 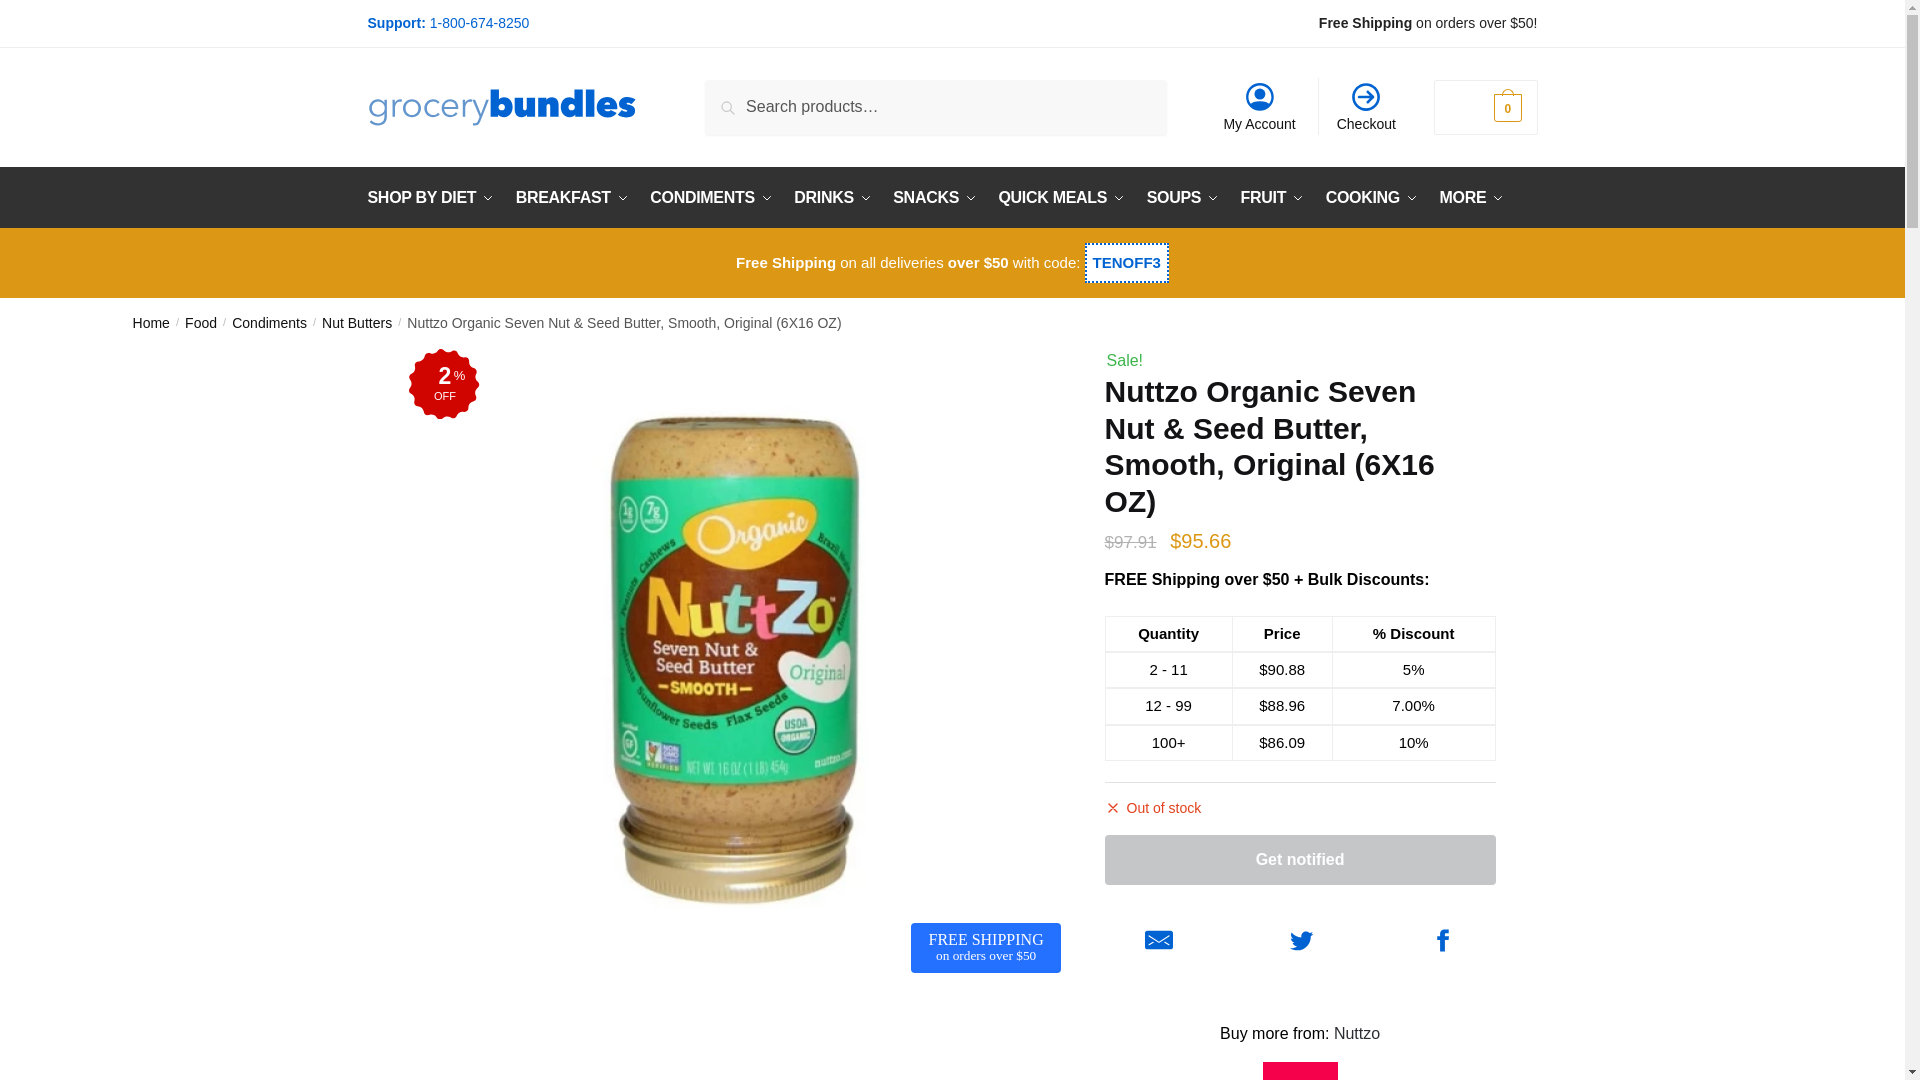 I want to click on Checkout, so click(x=1366, y=106).